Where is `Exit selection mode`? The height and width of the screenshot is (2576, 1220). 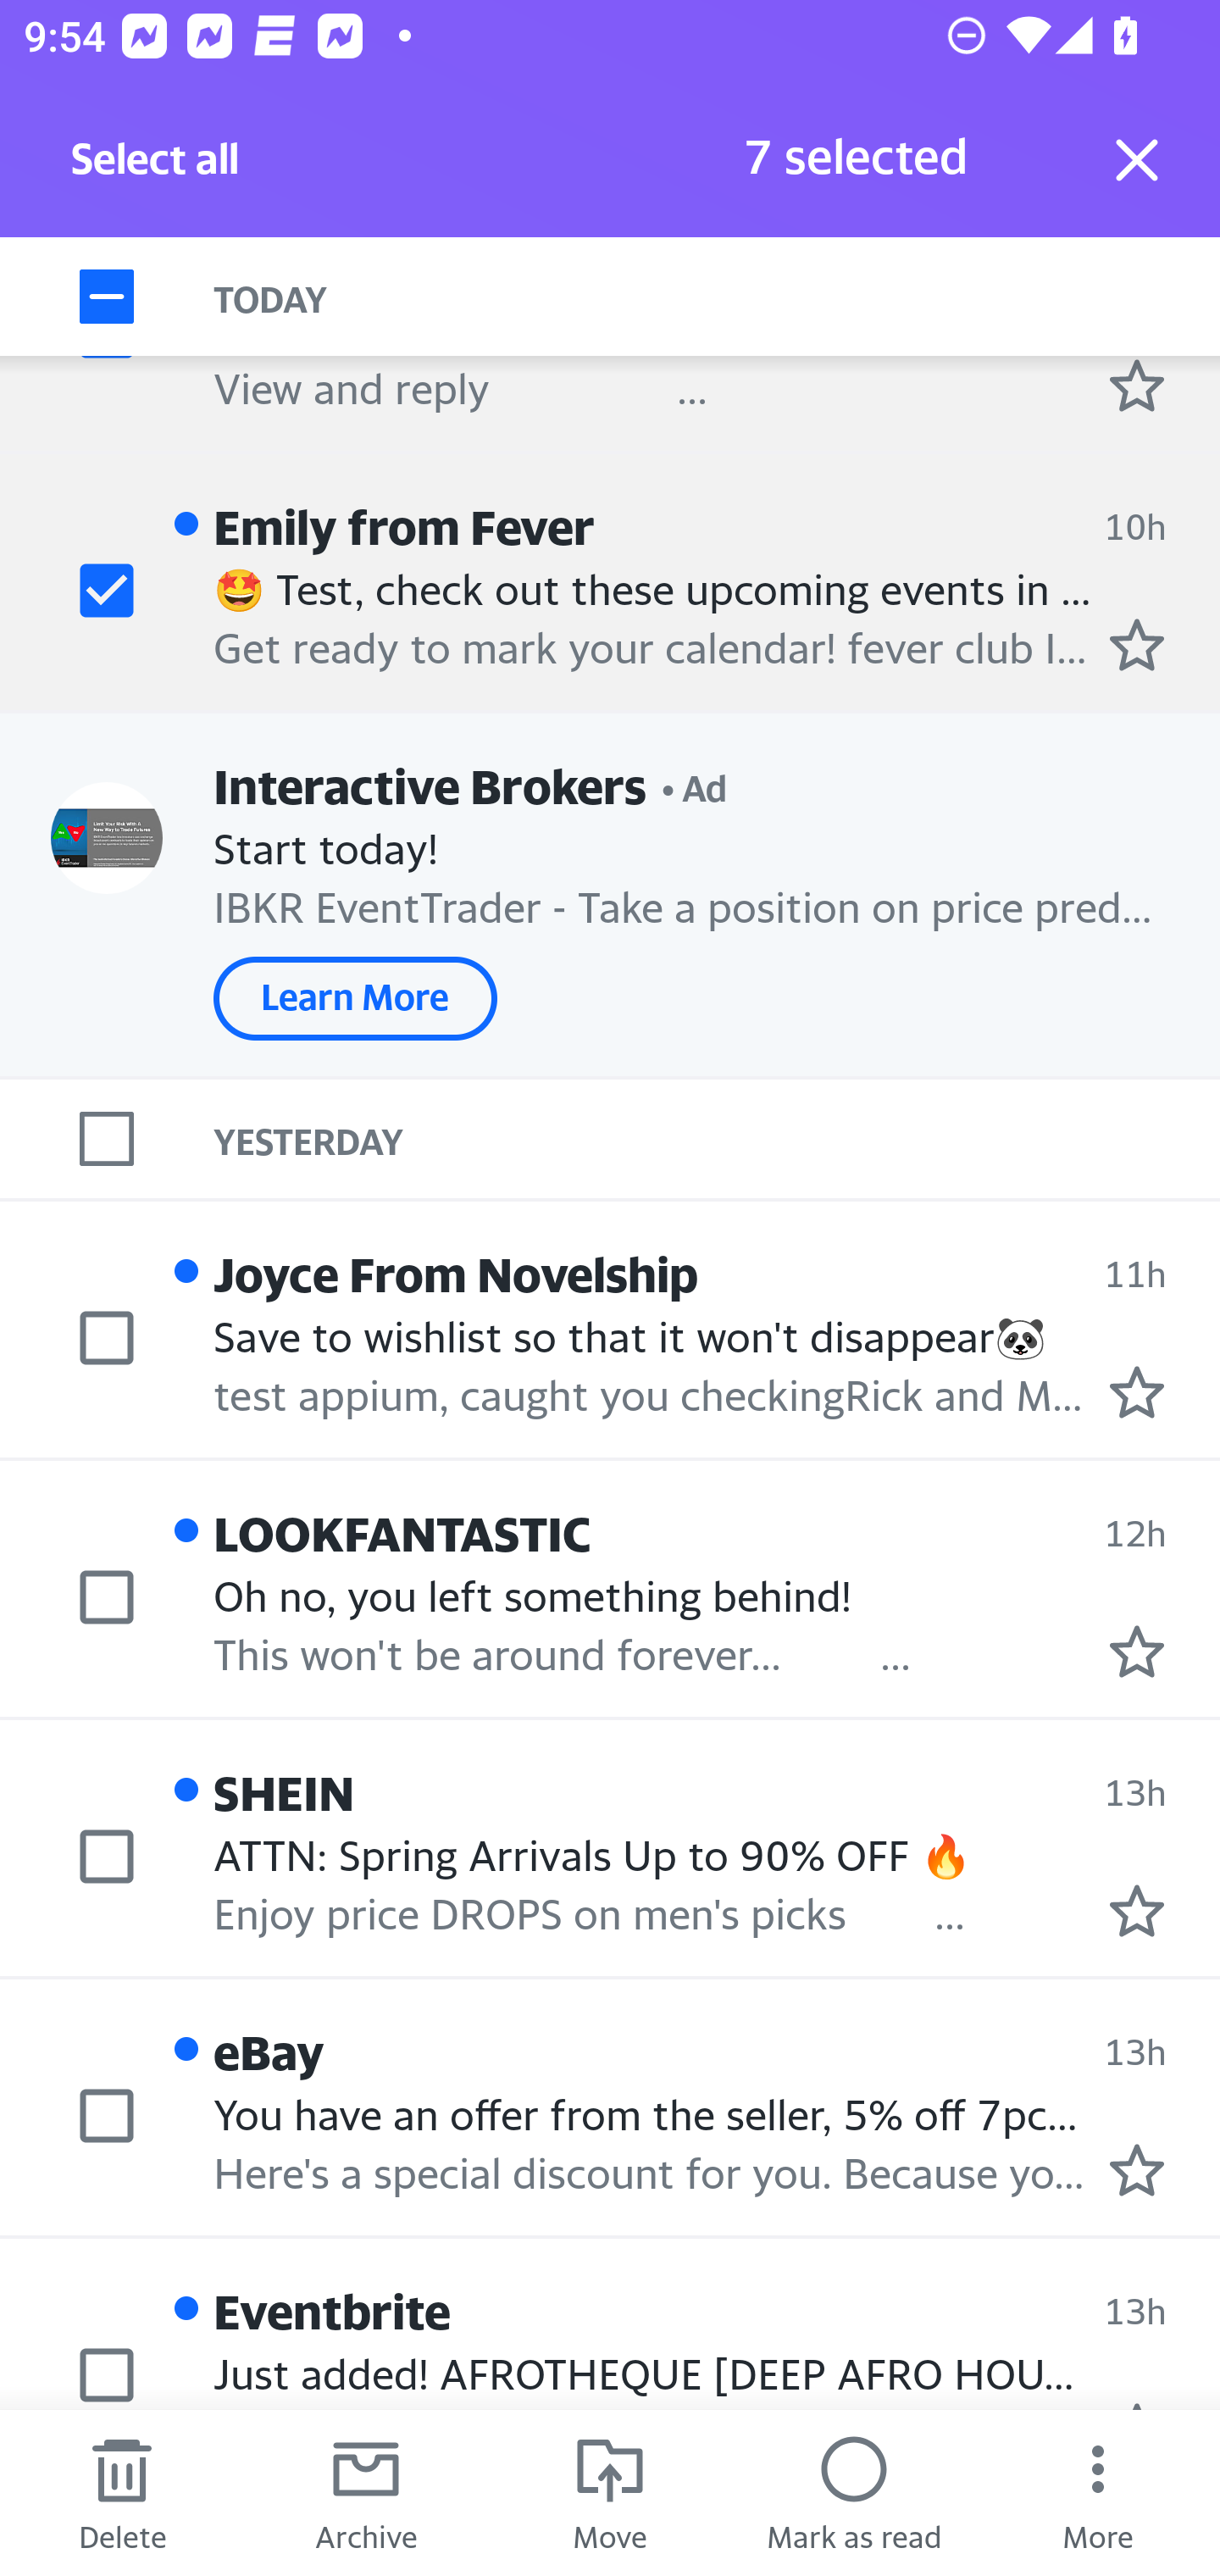 Exit selection mode is located at coordinates (1137, 159).